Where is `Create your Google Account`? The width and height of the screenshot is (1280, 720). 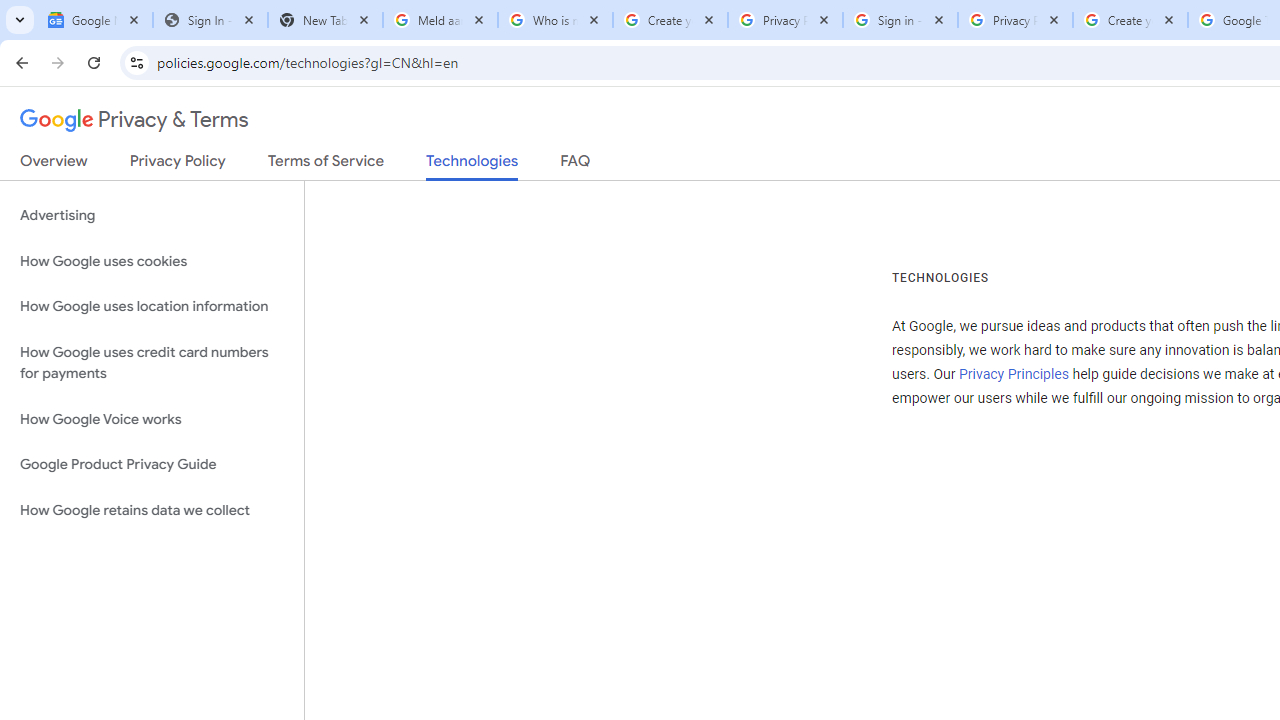 Create your Google Account is located at coordinates (670, 20).